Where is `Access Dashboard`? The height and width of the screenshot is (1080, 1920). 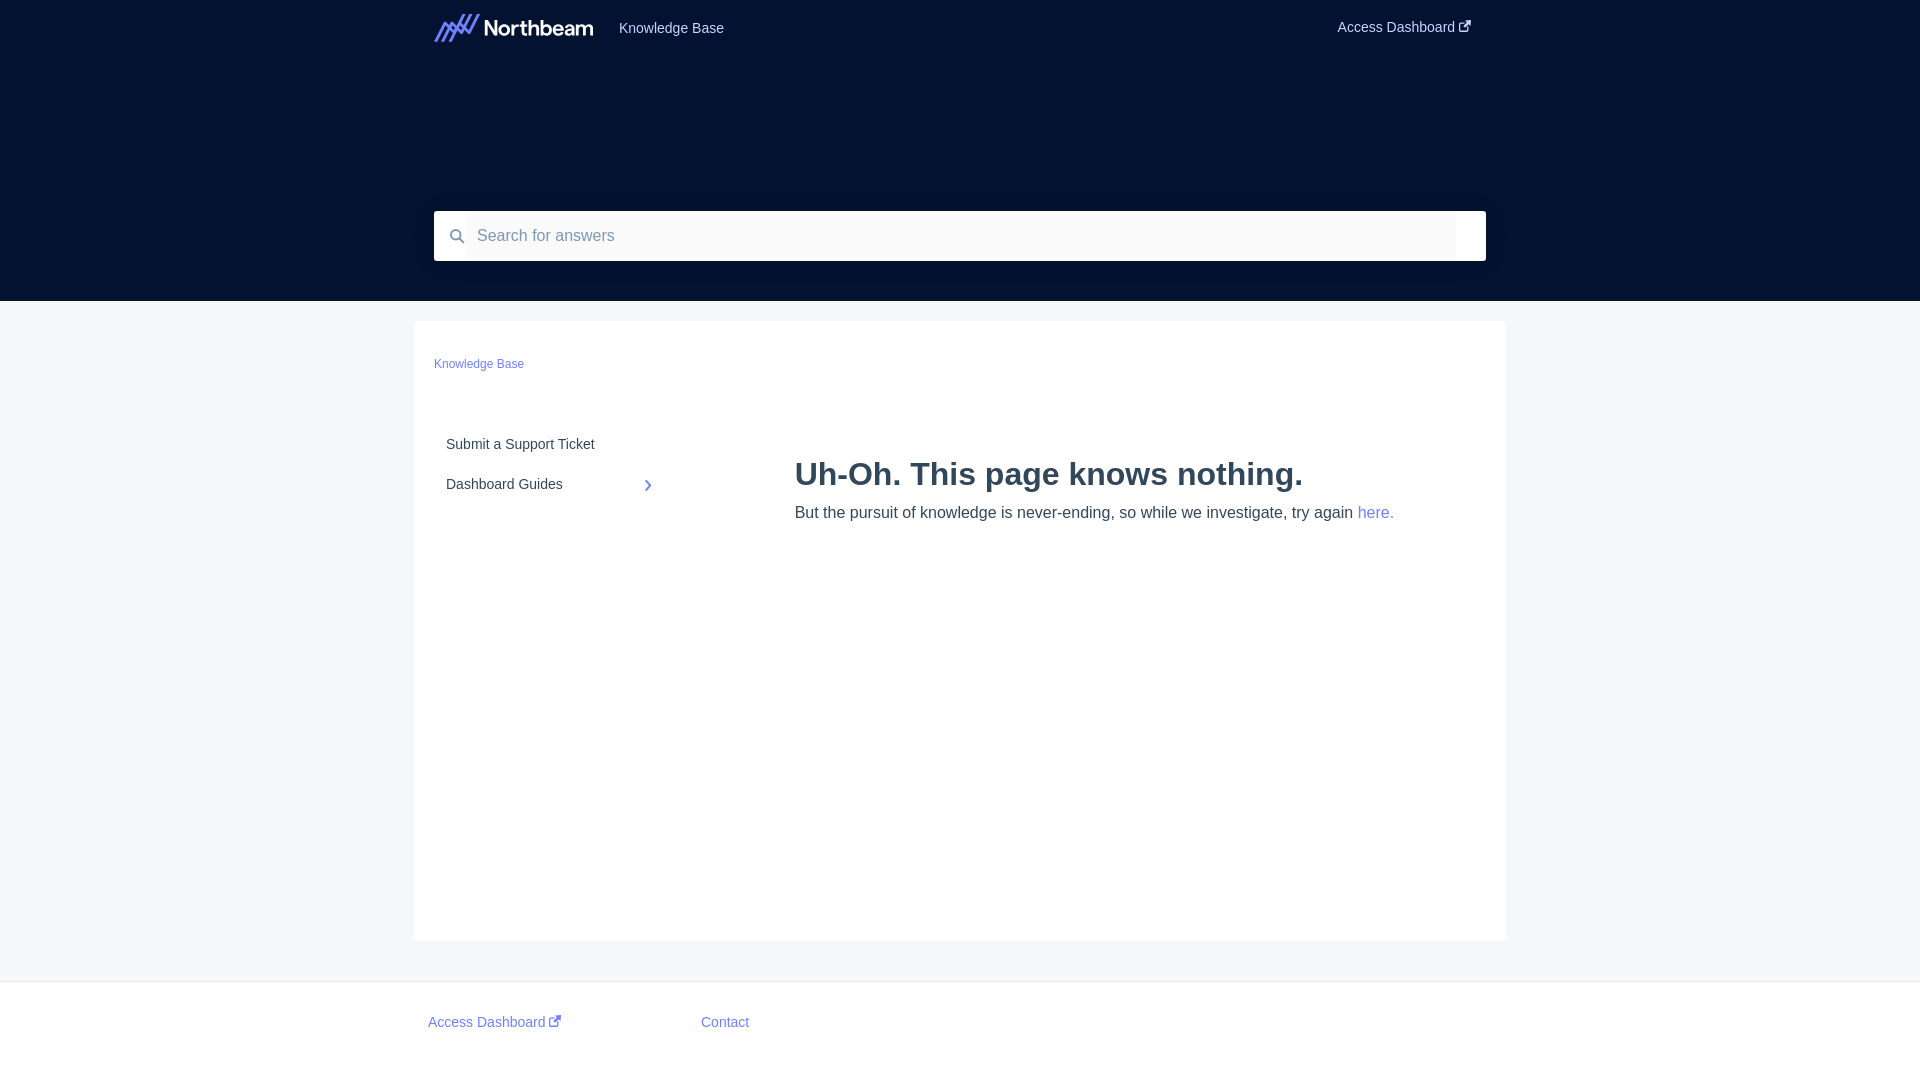 Access Dashboard is located at coordinates (494, 1022).